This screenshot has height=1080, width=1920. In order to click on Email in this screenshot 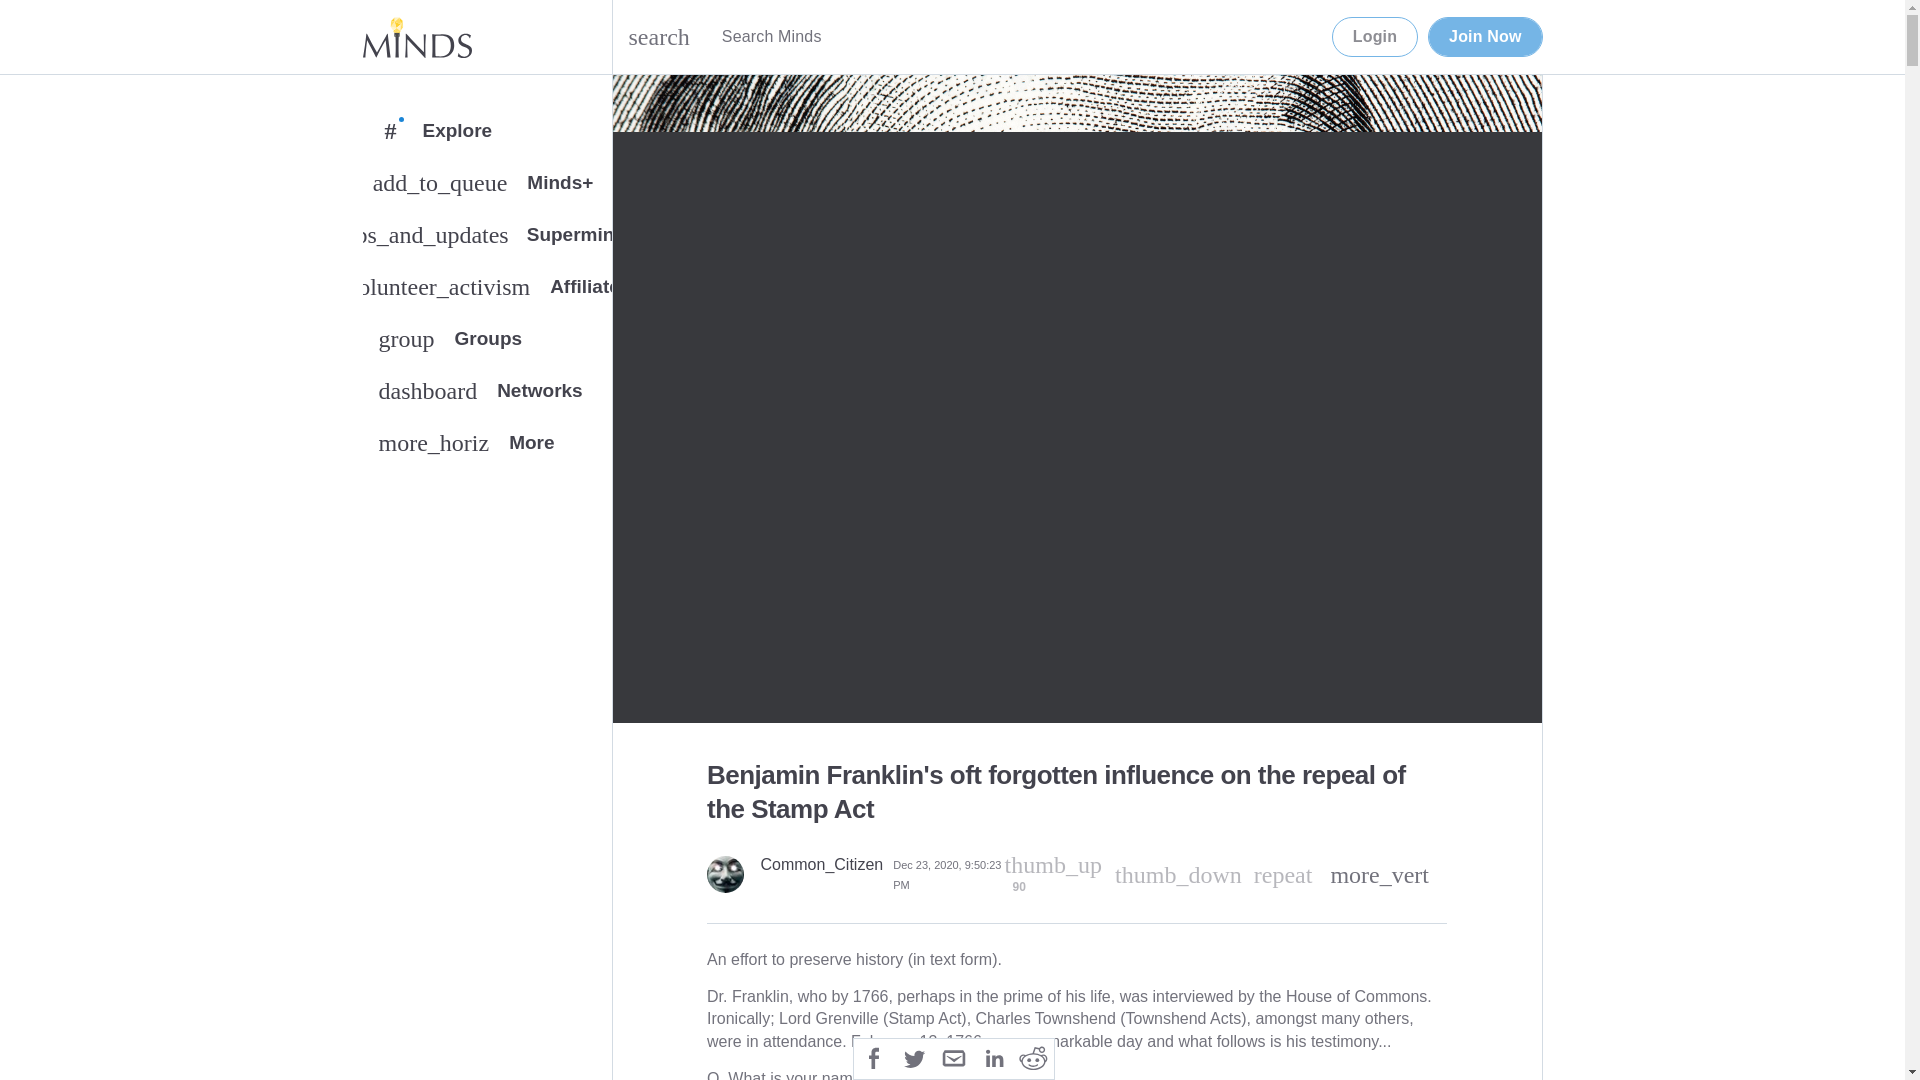, I will do `click(486, 395)`.